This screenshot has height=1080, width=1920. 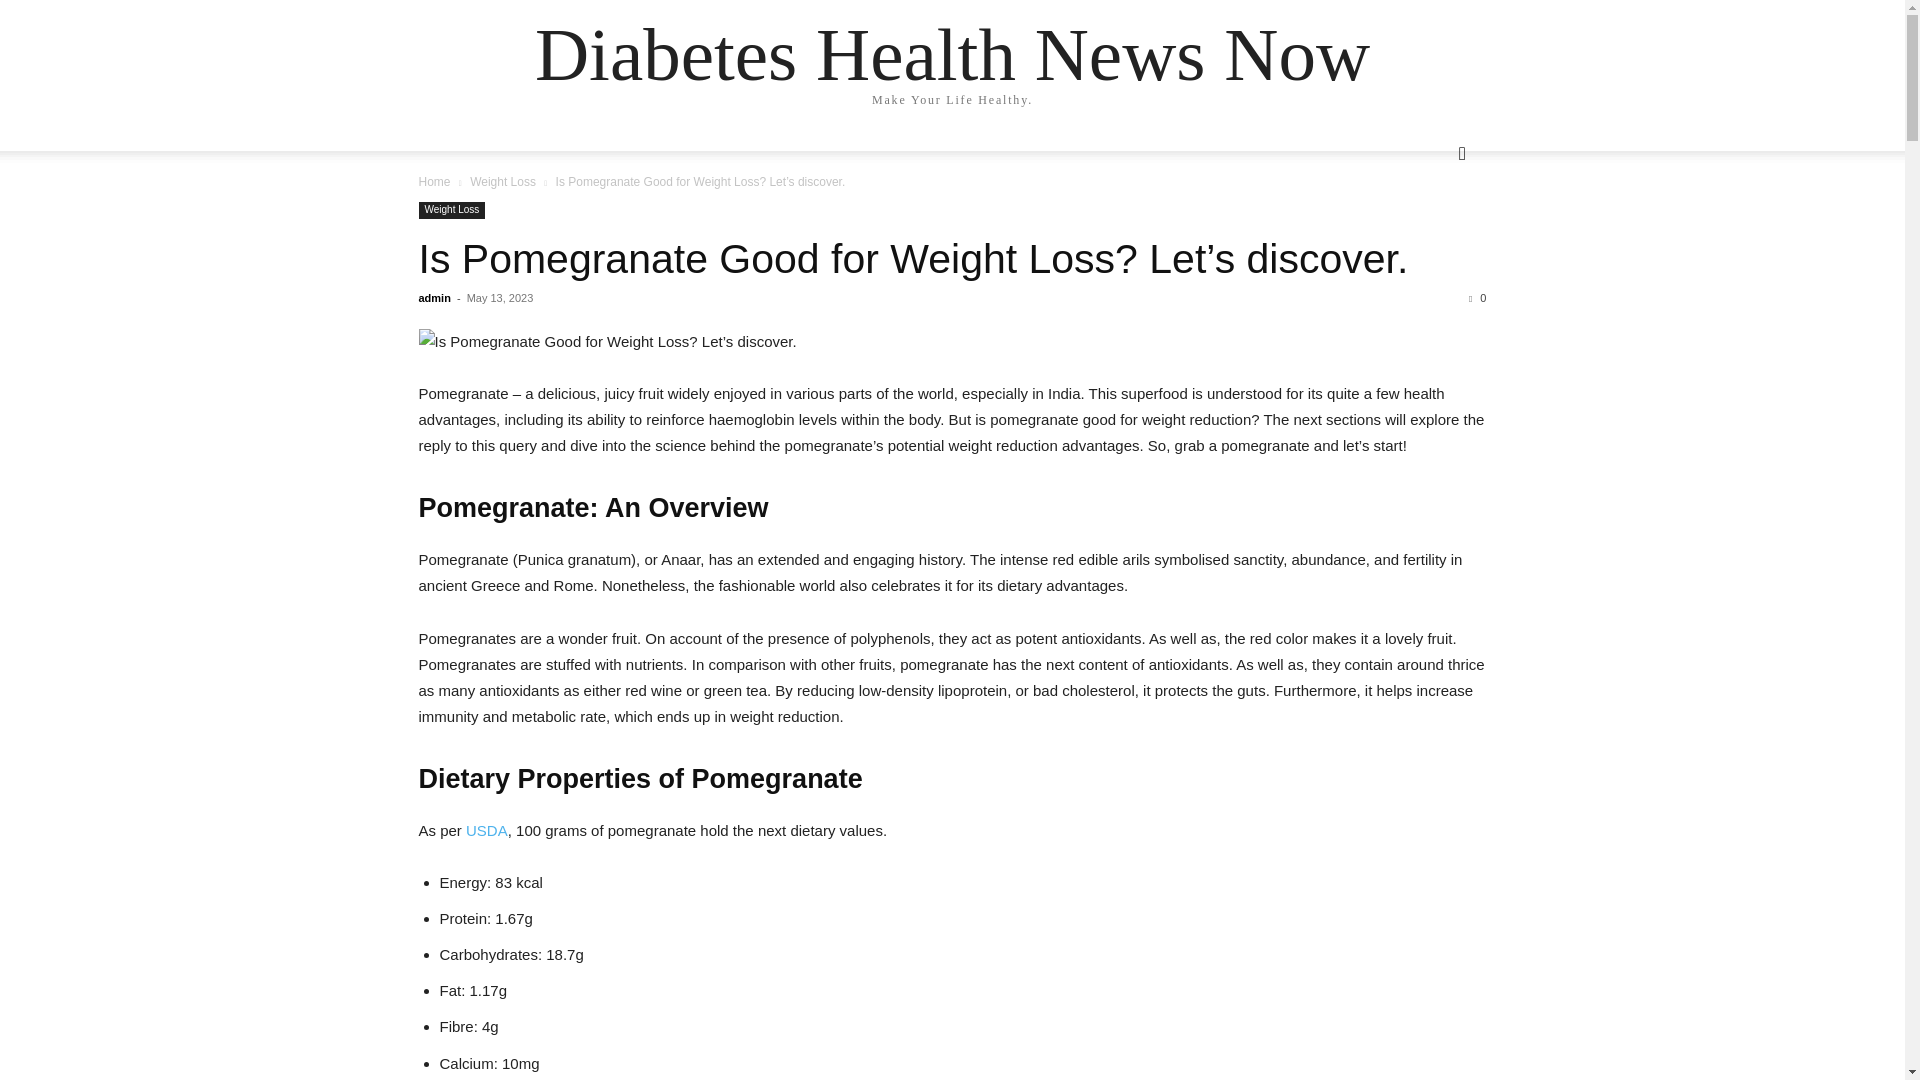 I want to click on Weight Loss, so click(x=452, y=210).